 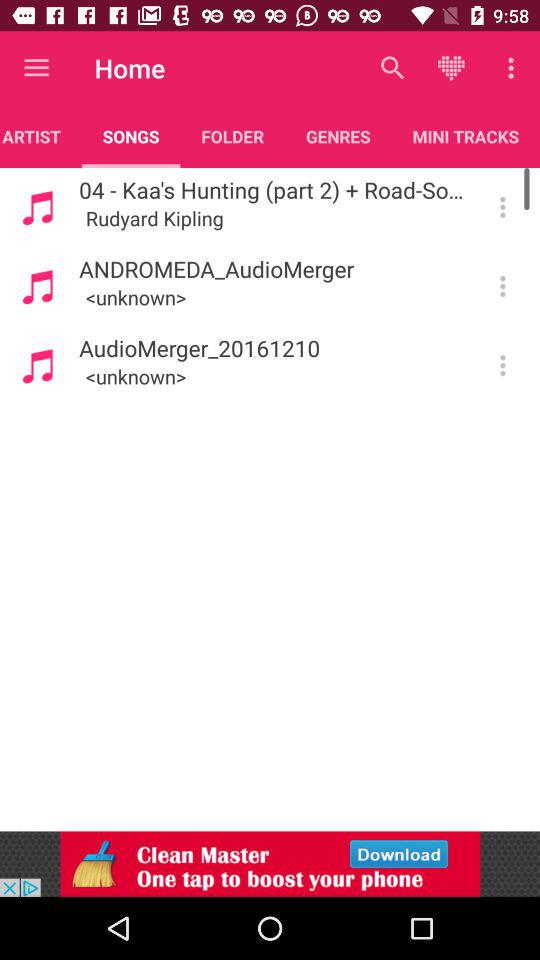 I want to click on more information, so click(x=502, y=207).